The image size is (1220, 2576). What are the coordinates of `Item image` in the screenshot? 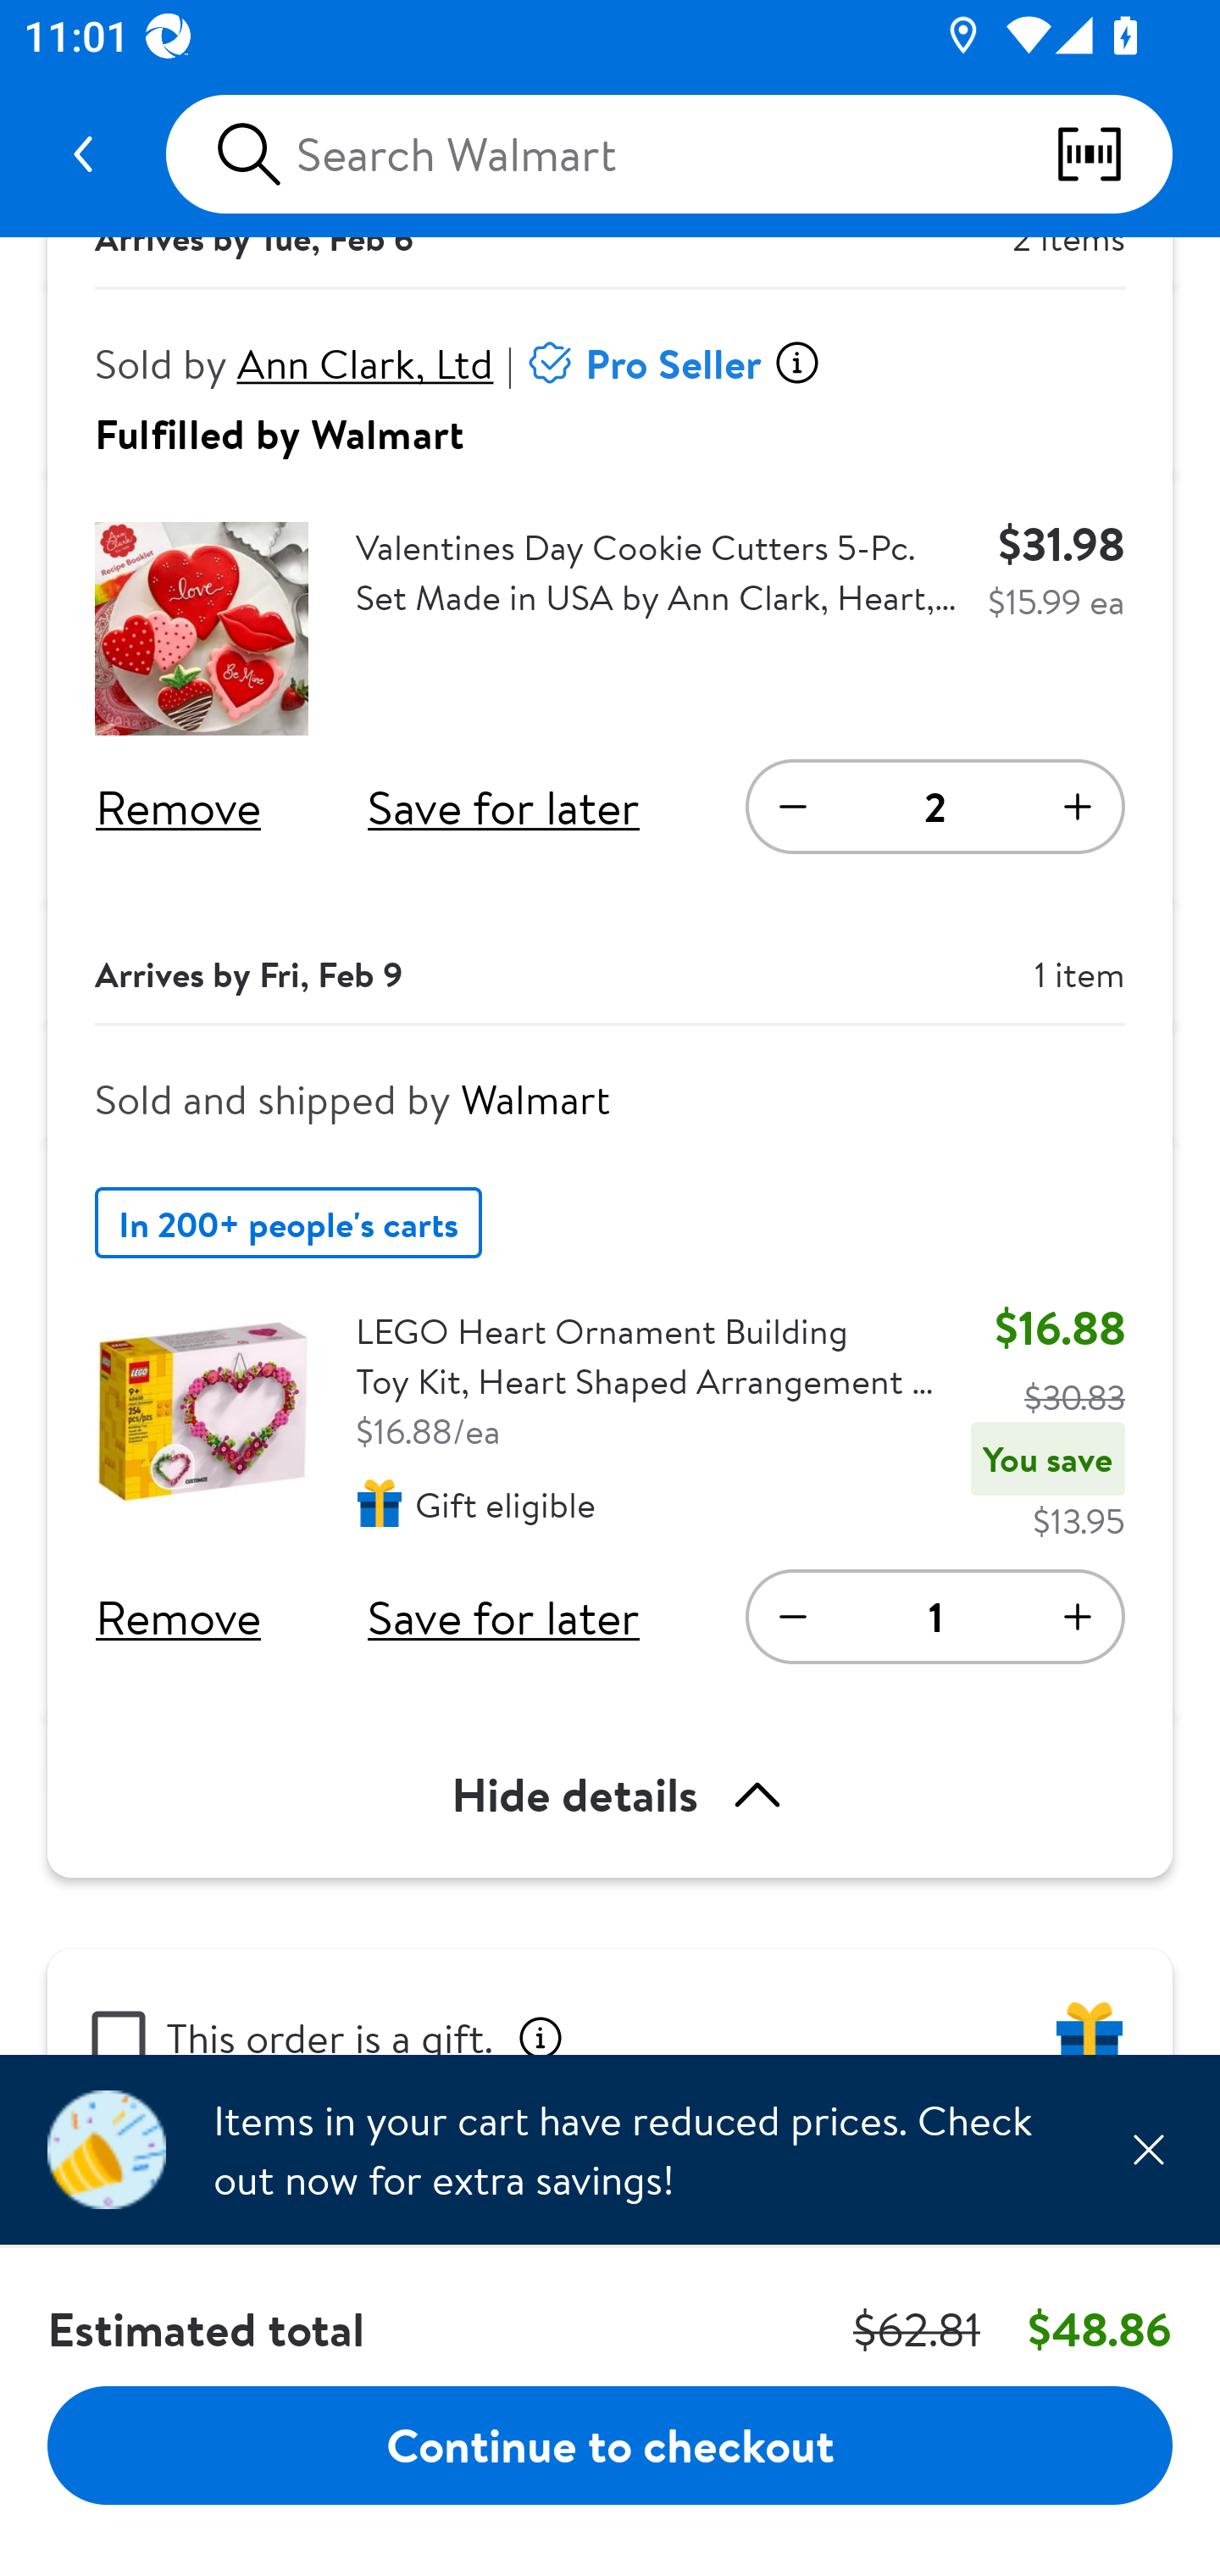 It's located at (202, 630).